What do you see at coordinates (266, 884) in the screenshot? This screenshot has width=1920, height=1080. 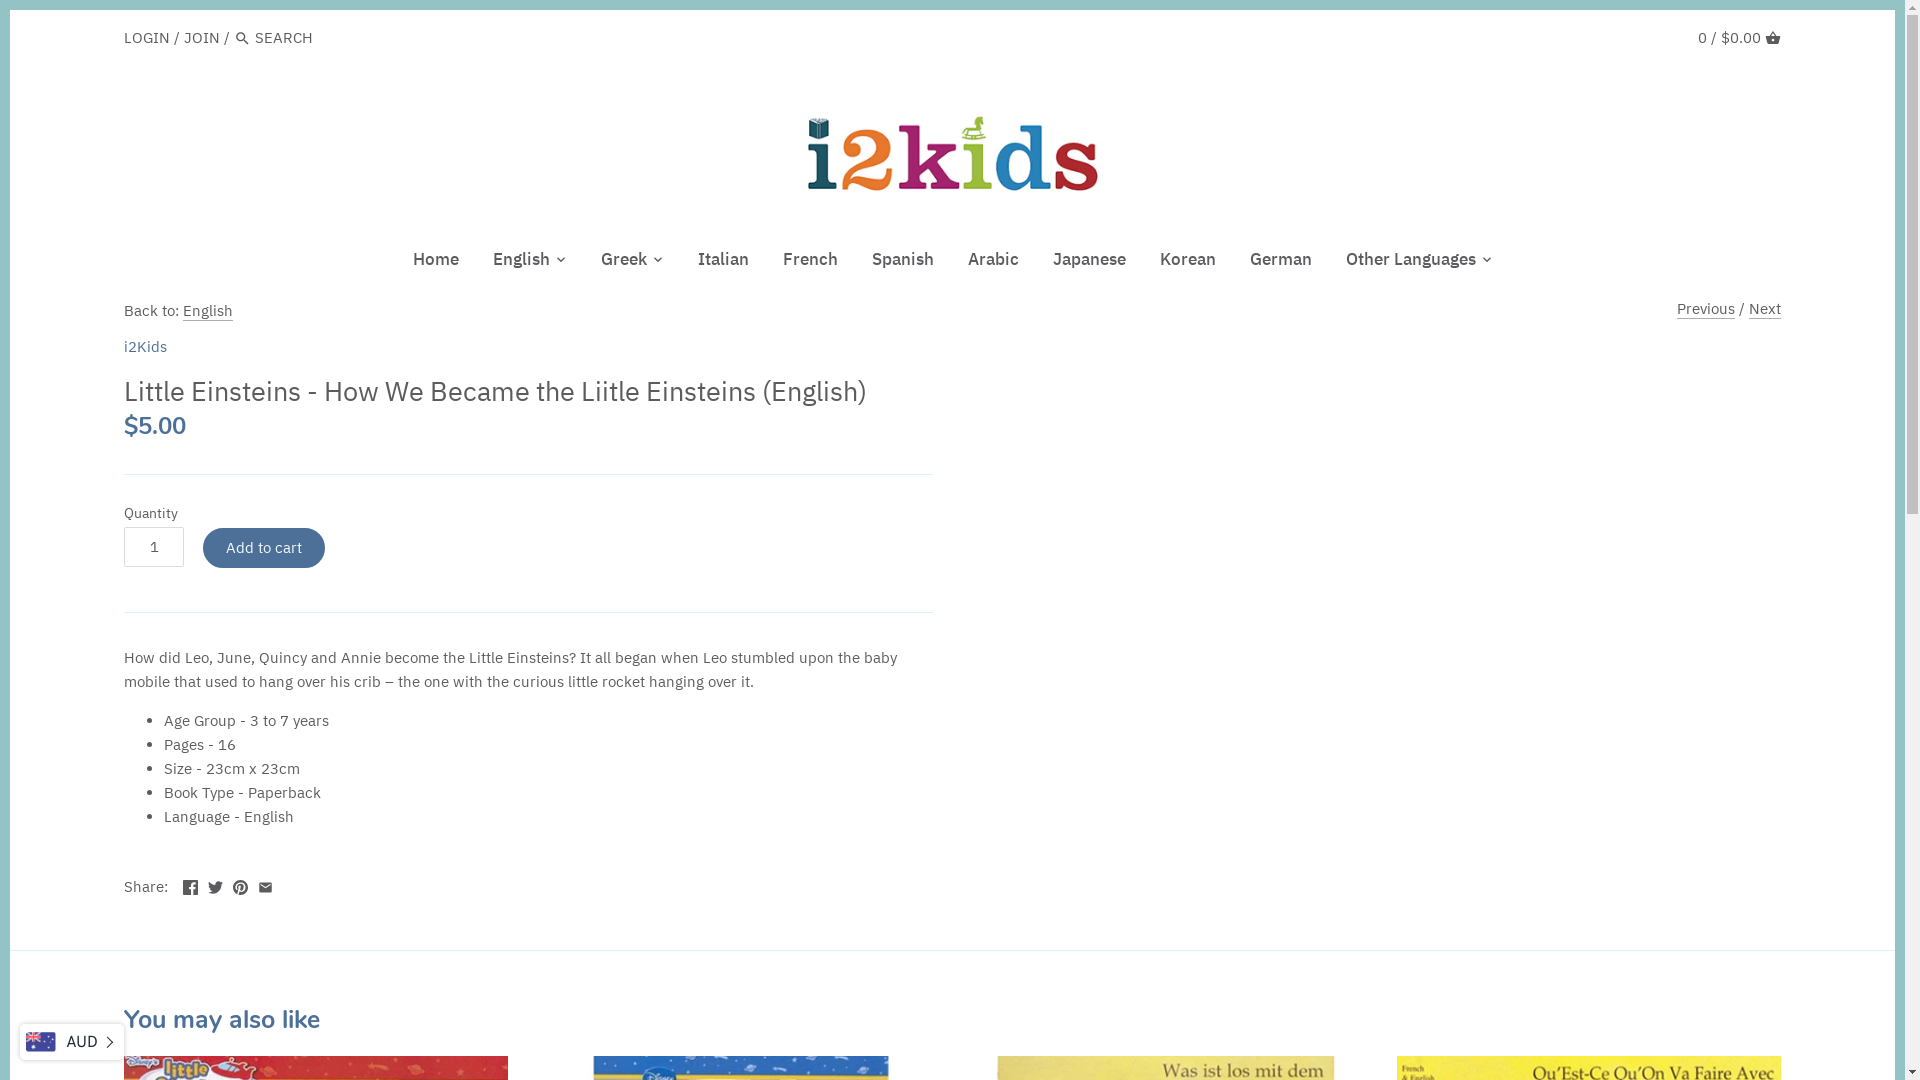 I see `Email` at bounding box center [266, 884].